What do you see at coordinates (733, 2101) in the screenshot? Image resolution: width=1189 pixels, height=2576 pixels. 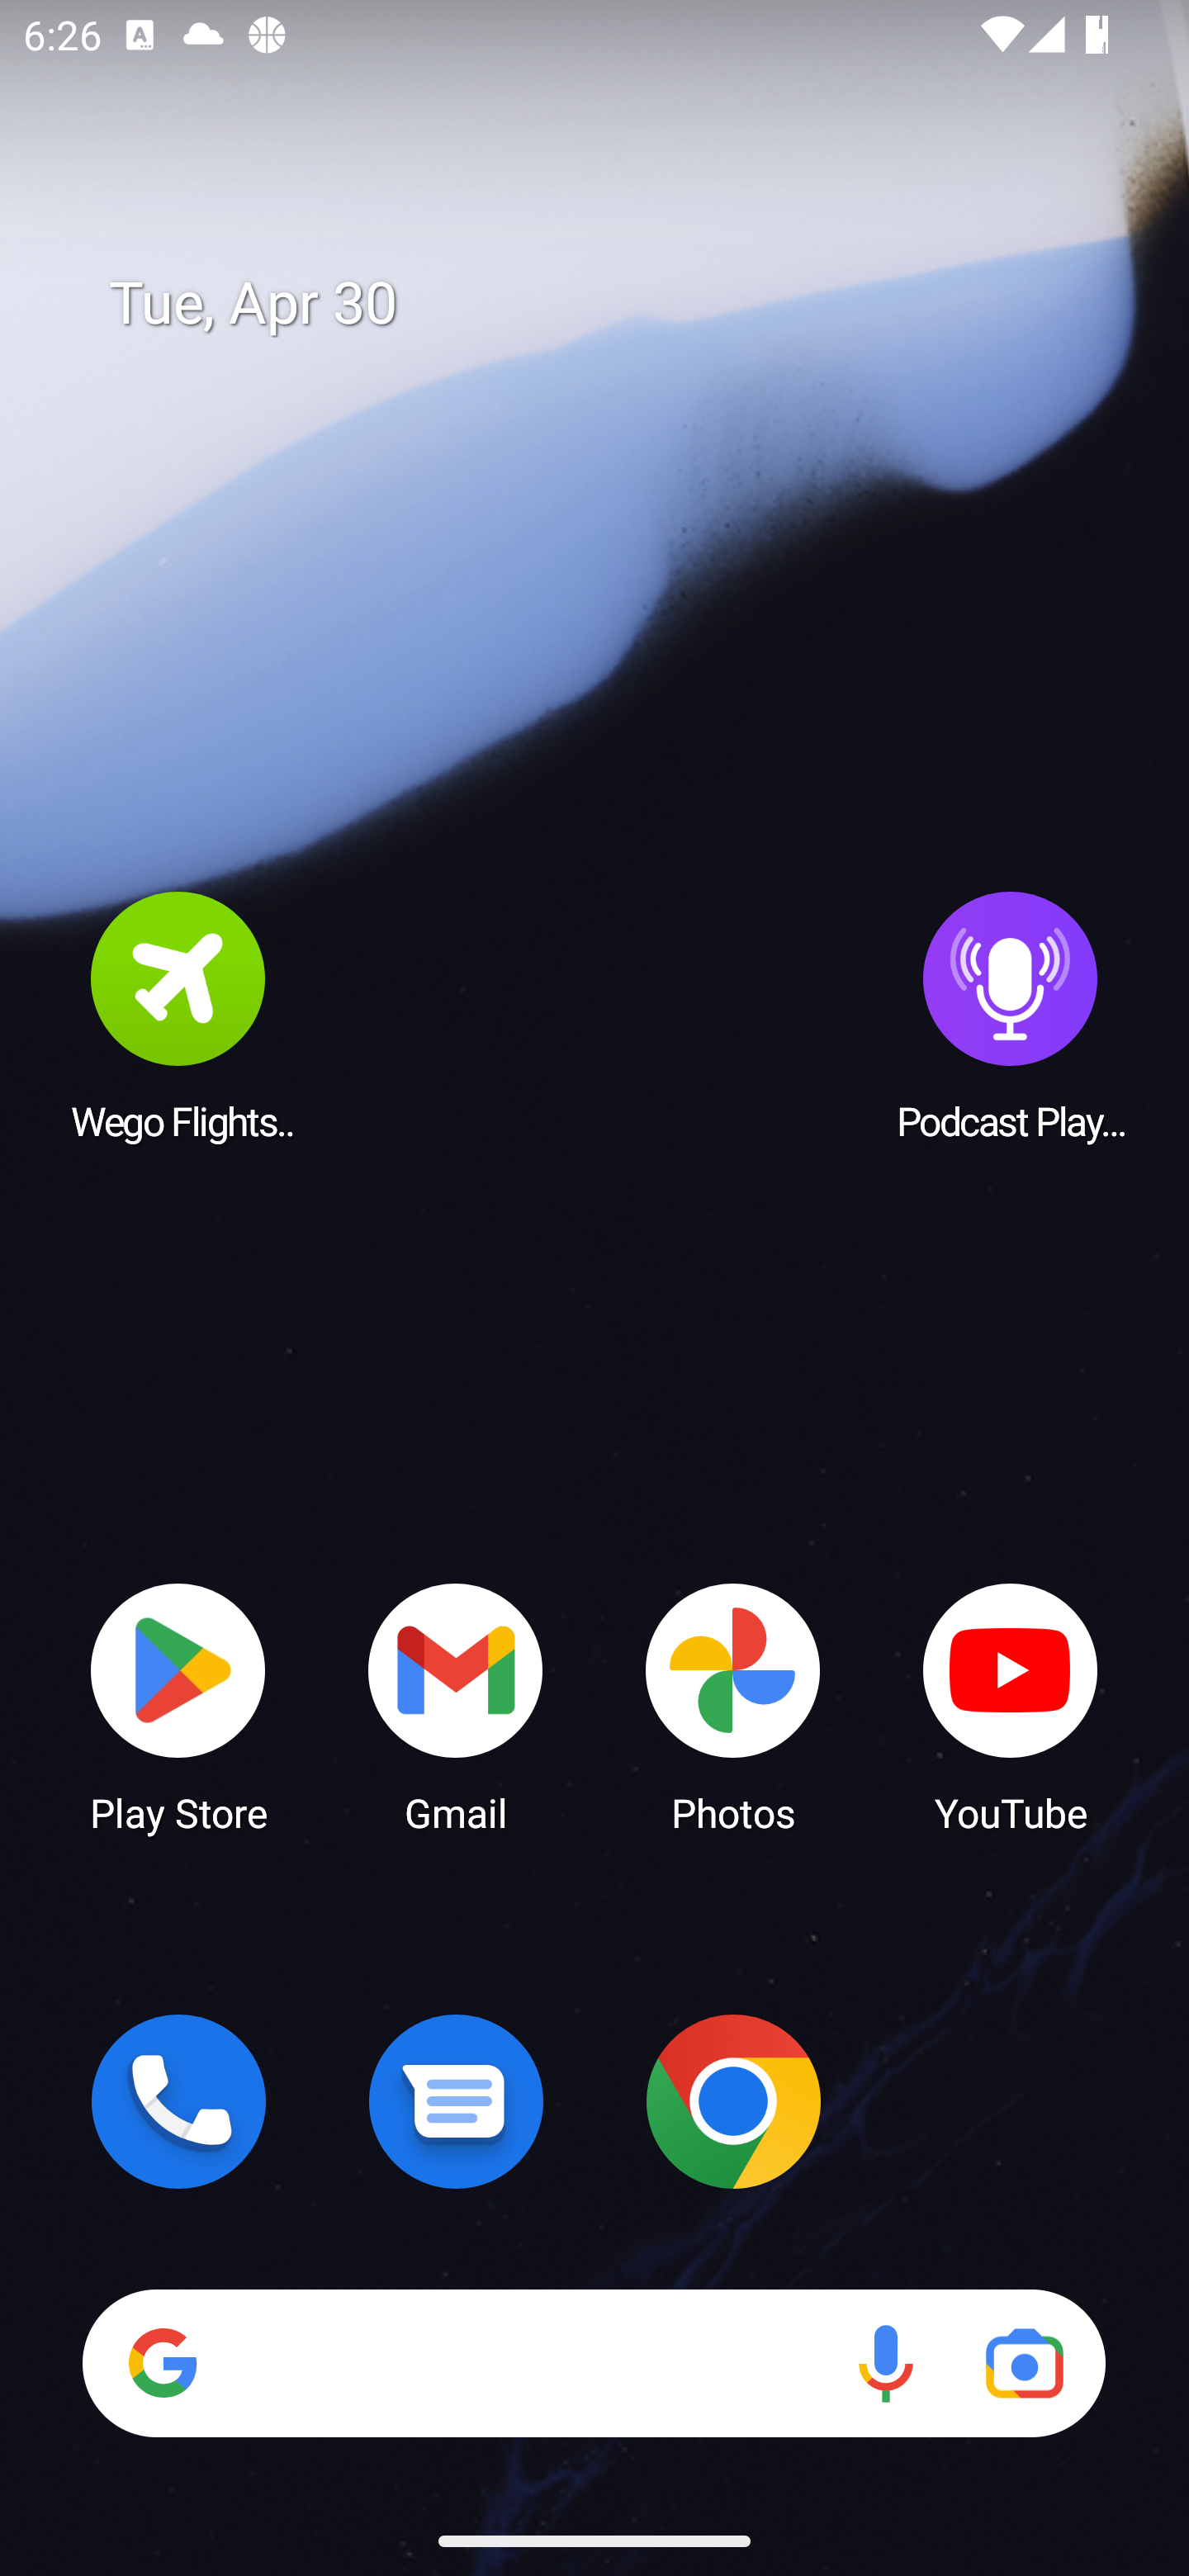 I see `Chrome` at bounding box center [733, 2101].